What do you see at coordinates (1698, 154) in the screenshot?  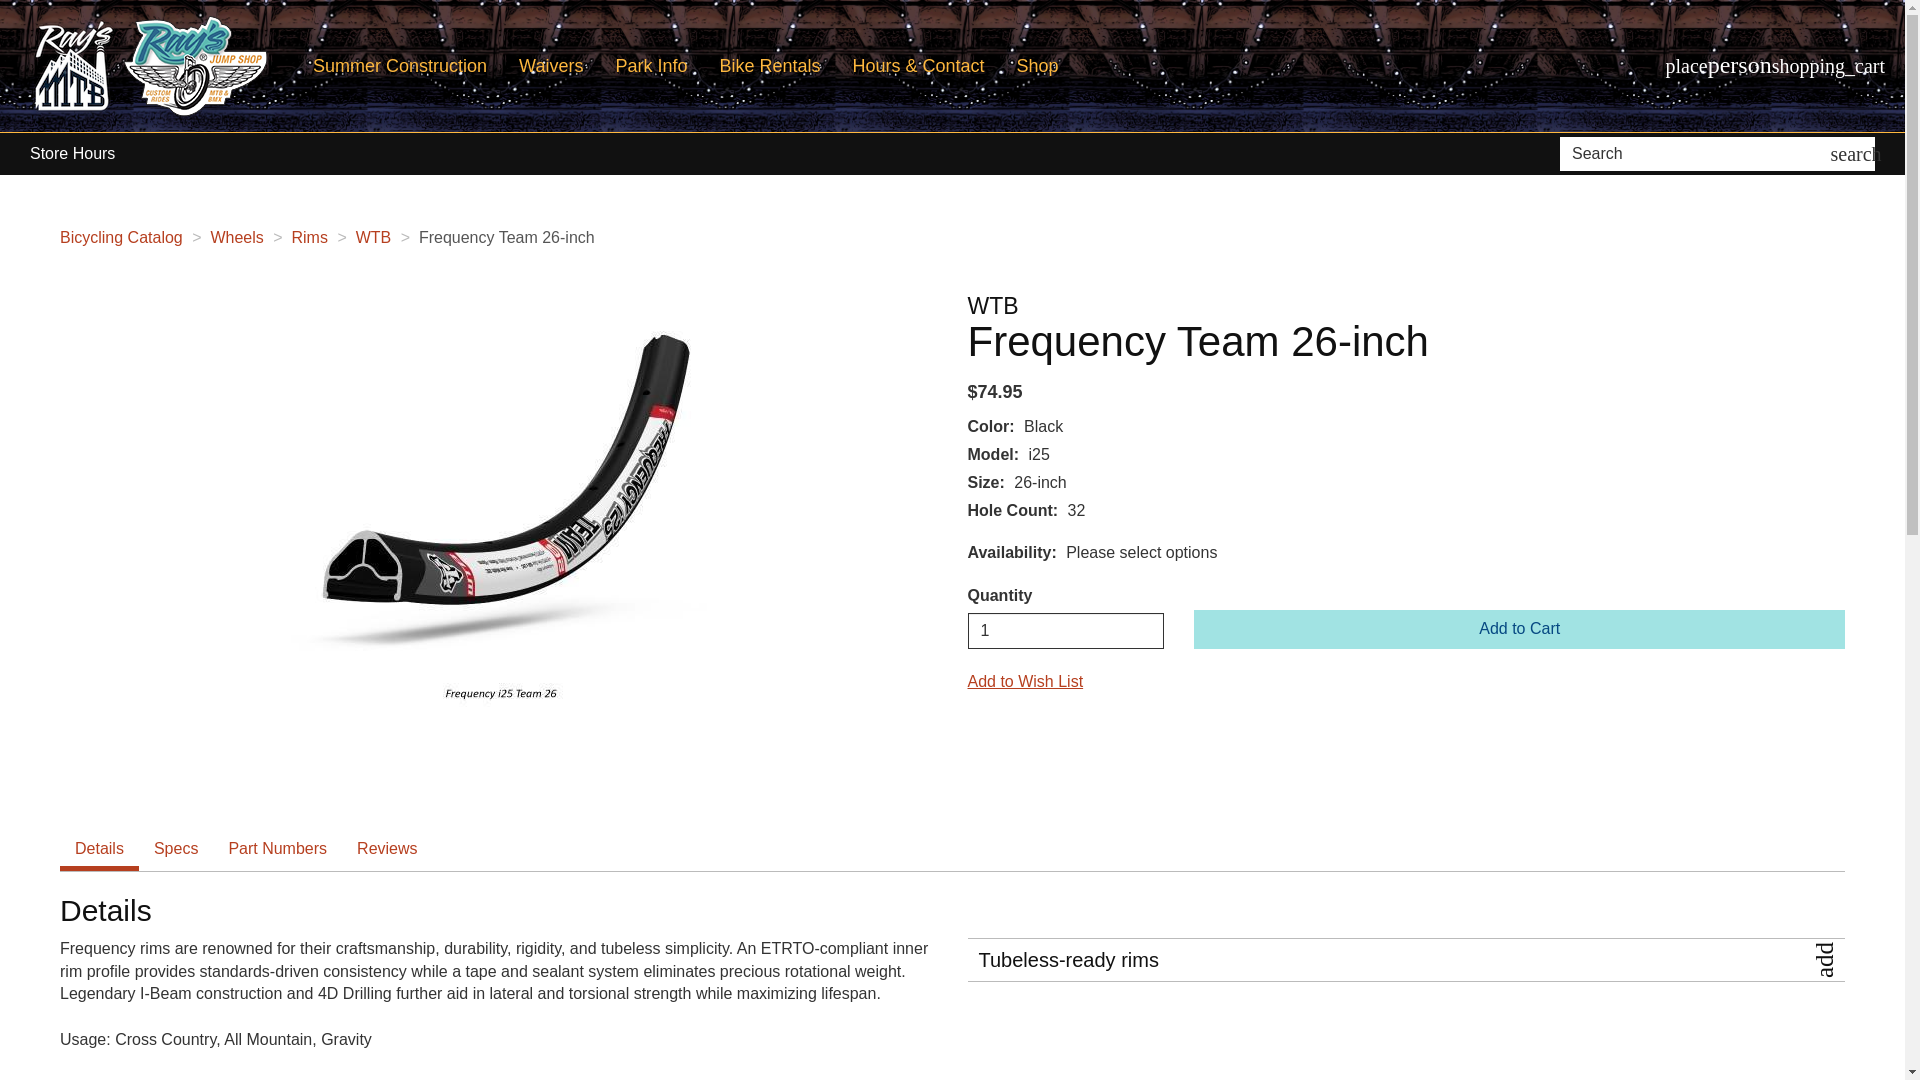 I see `Search` at bounding box center [1698, 154].